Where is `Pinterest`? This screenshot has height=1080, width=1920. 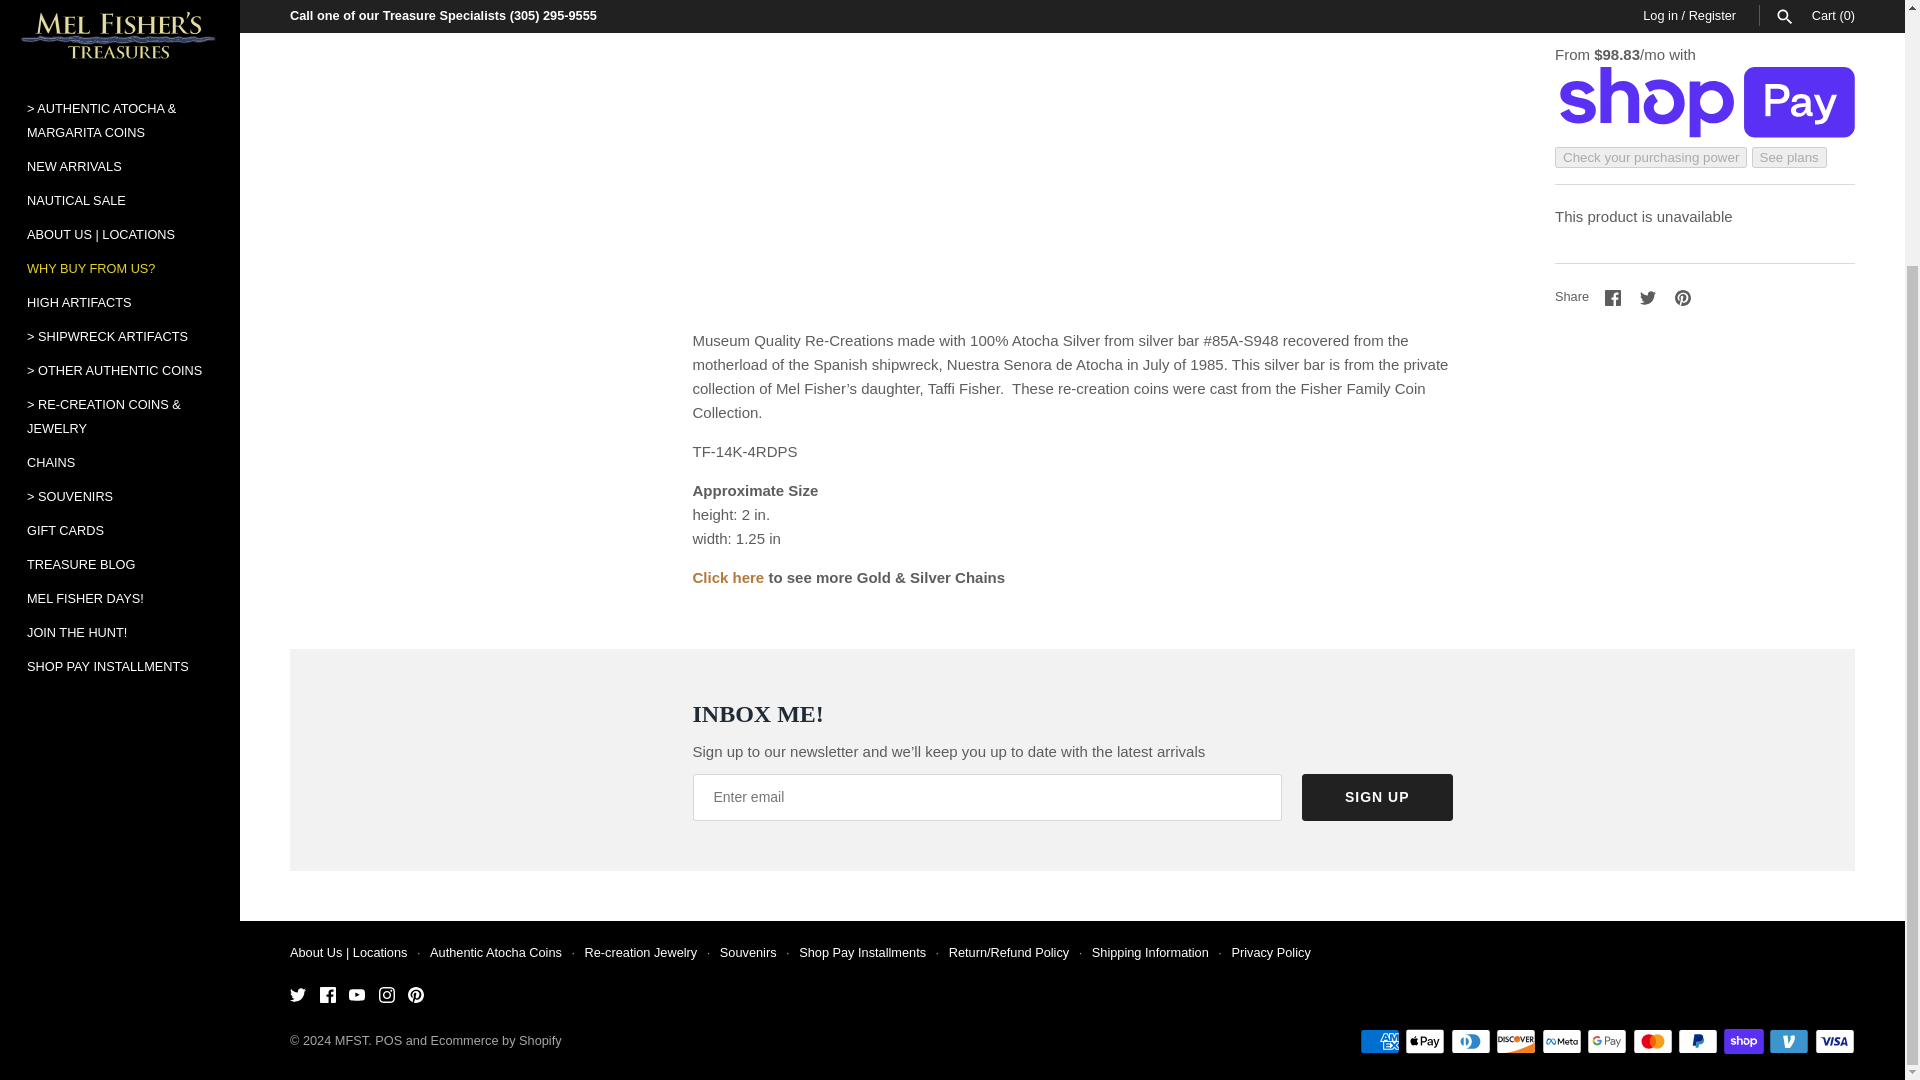
Pinterest is located at coordinates (416, 995).